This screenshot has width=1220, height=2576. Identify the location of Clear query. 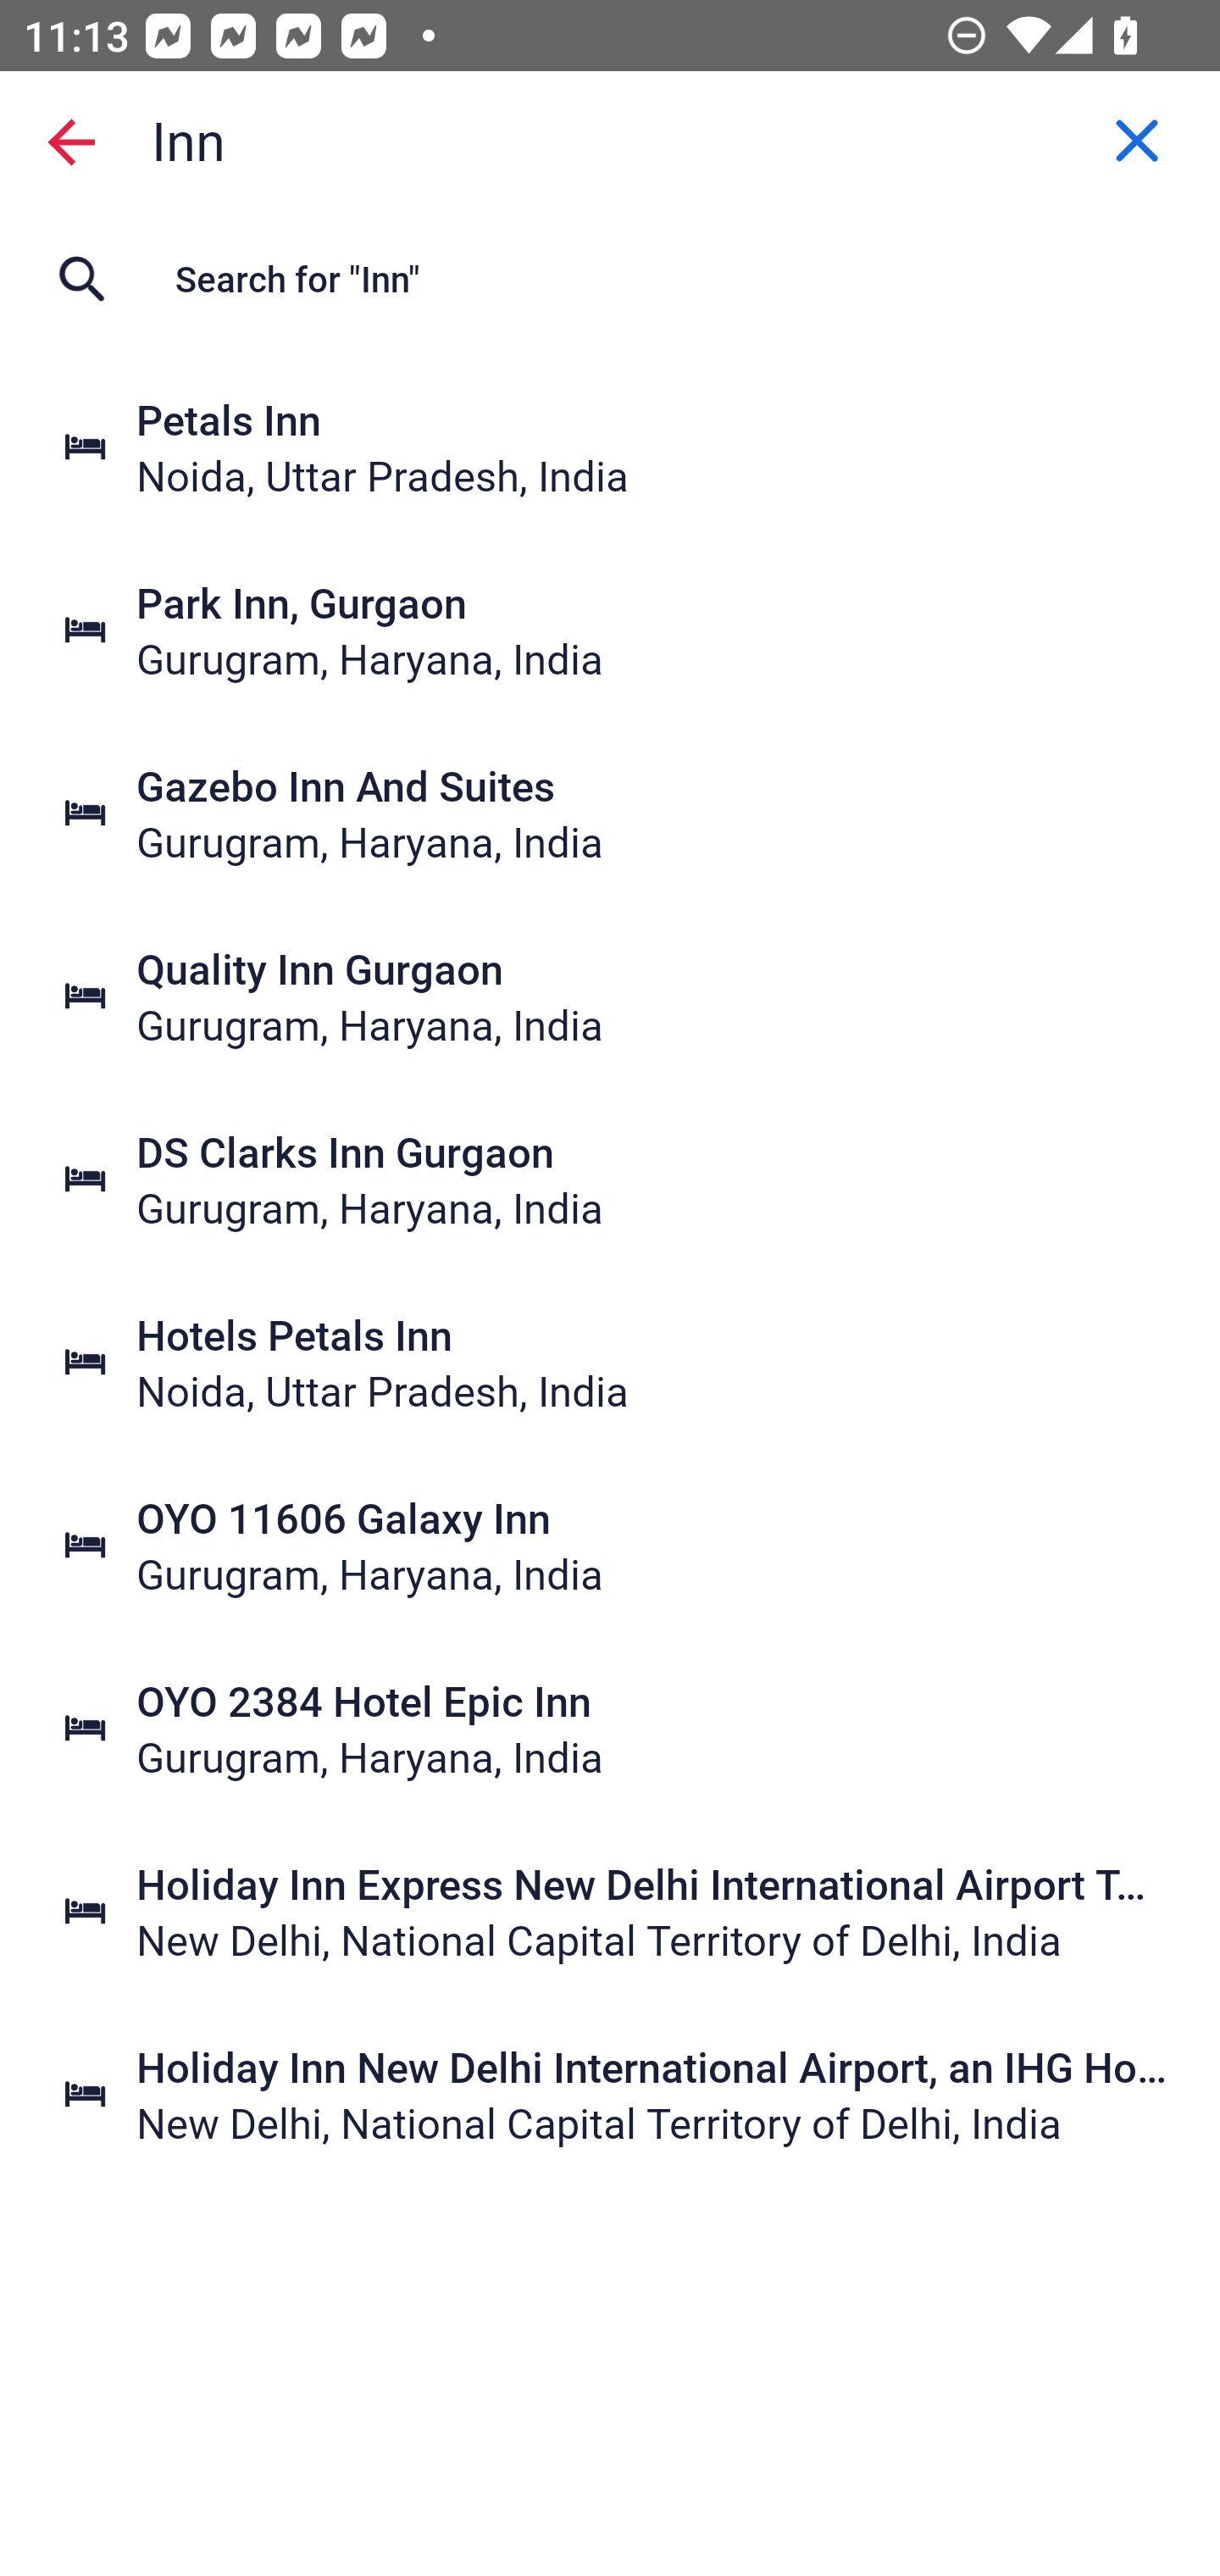
(1137, 142).